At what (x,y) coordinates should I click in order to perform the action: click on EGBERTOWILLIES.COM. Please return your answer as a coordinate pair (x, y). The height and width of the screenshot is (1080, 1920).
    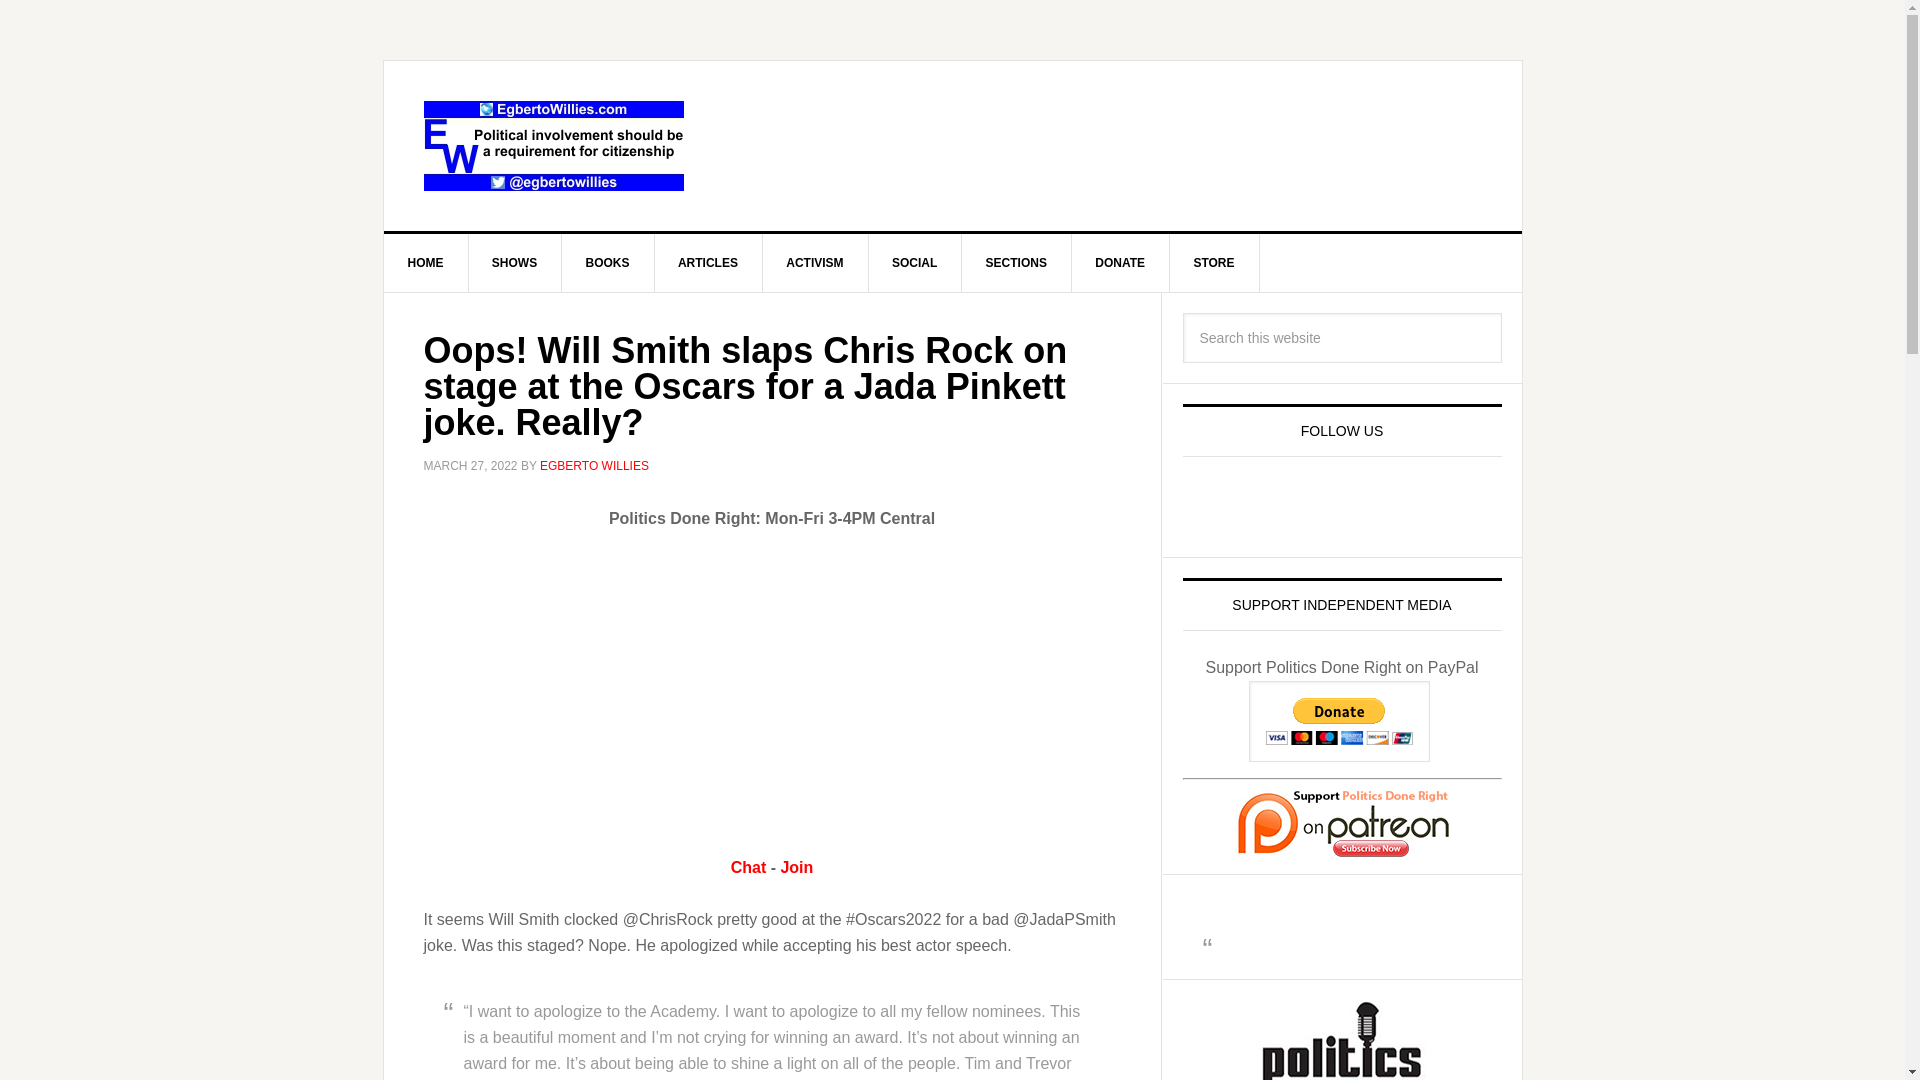
    Looking at the image, I should click on (554, 146).